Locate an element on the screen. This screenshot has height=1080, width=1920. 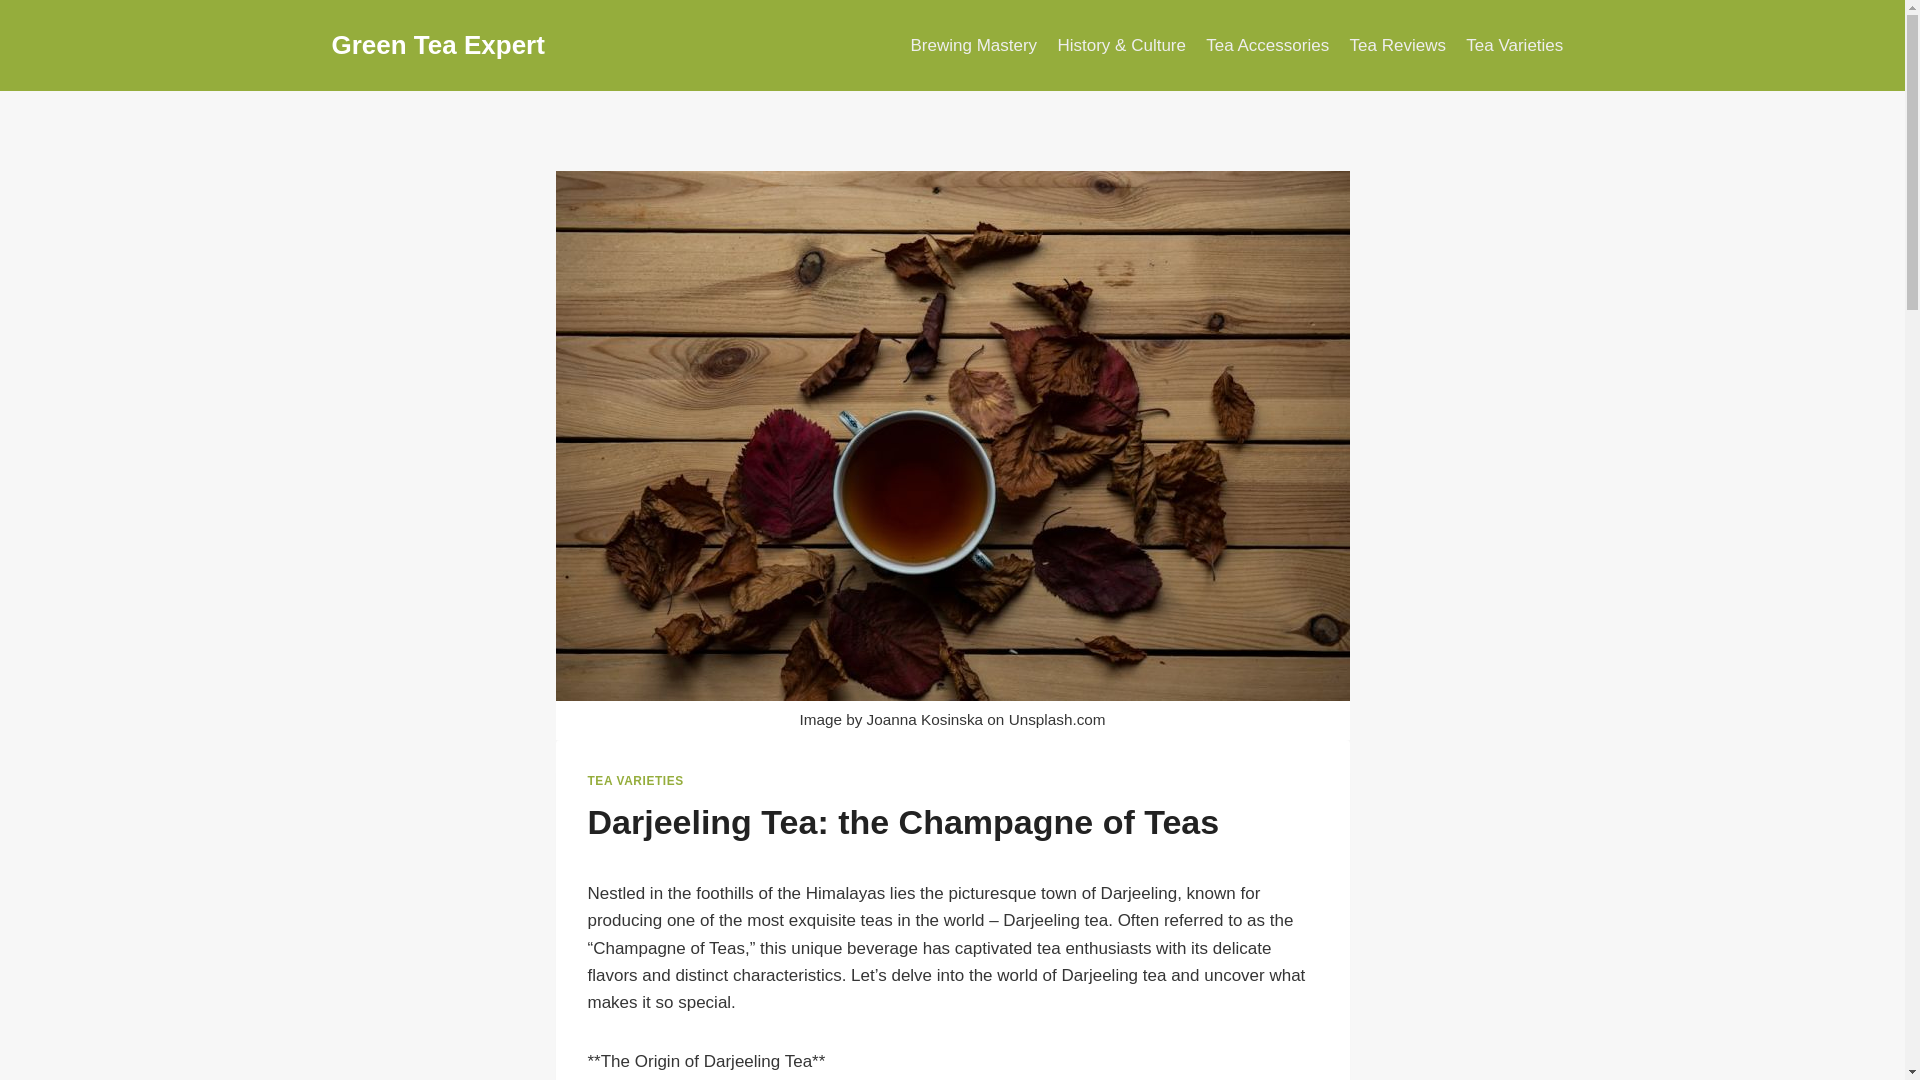
Tea Accessories is located at coordinates (1267, 46).